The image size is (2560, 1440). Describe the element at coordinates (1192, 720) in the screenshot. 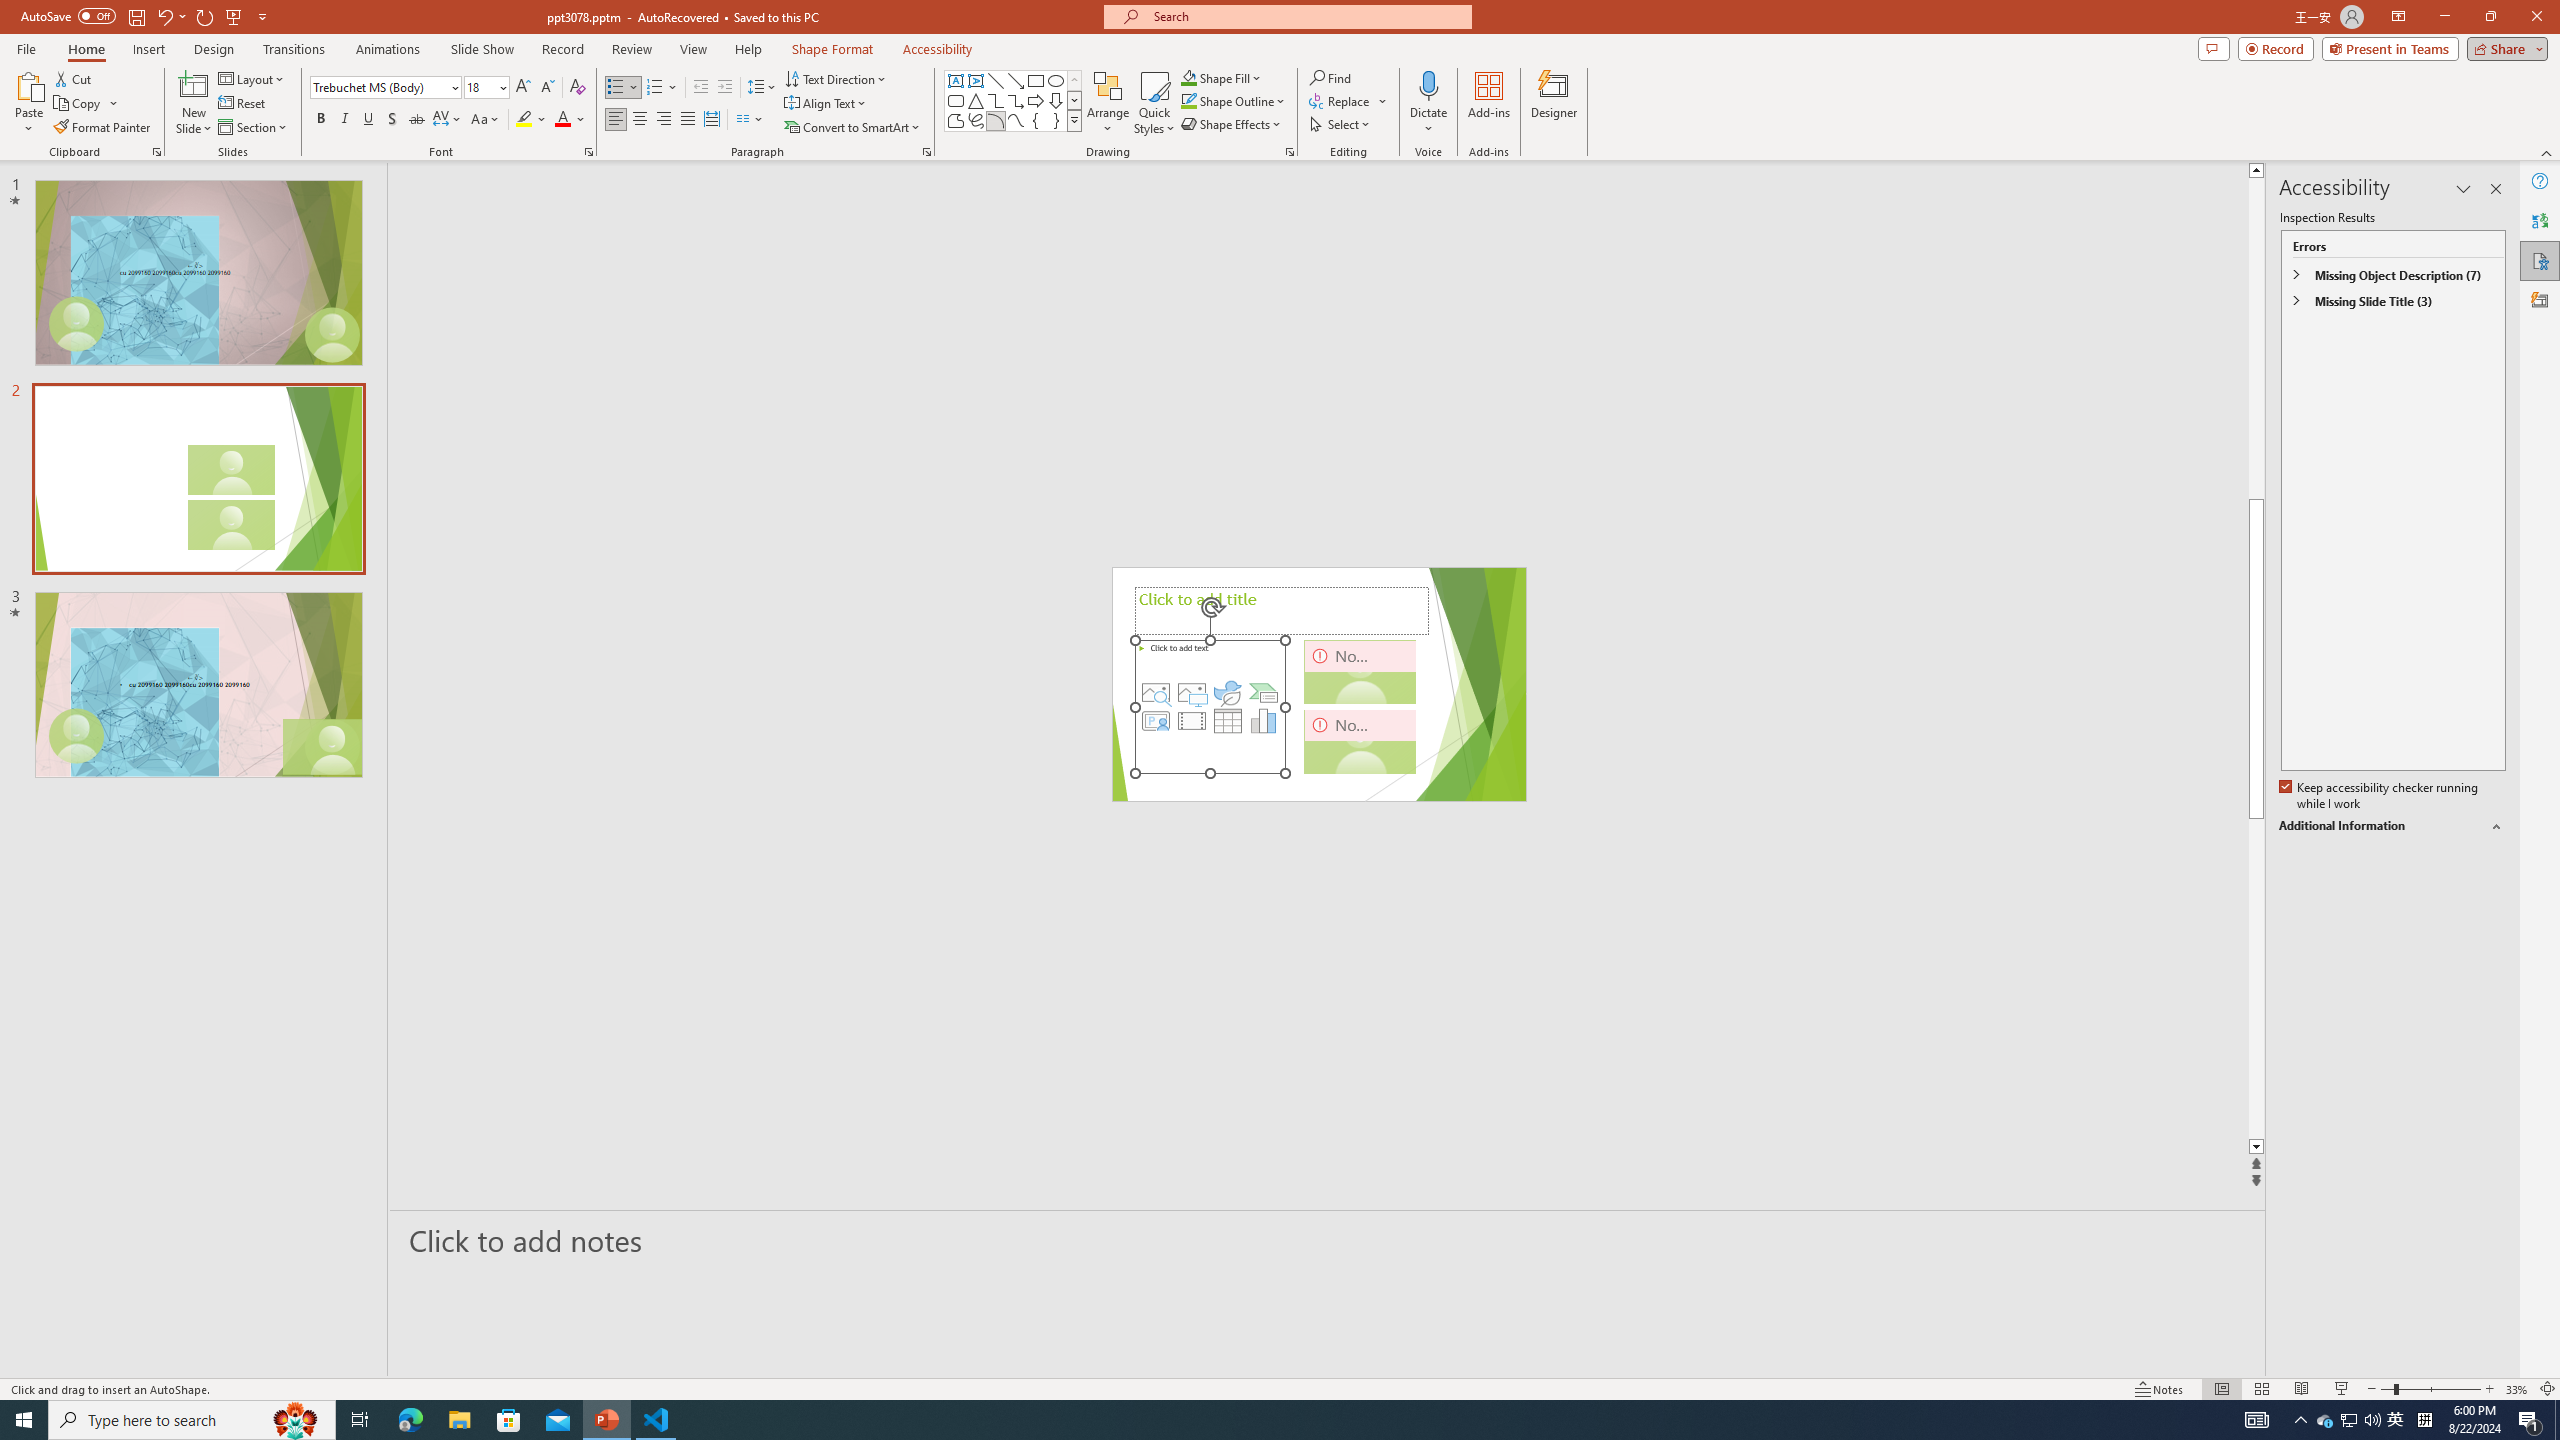

I see `Insert Video` at that location.